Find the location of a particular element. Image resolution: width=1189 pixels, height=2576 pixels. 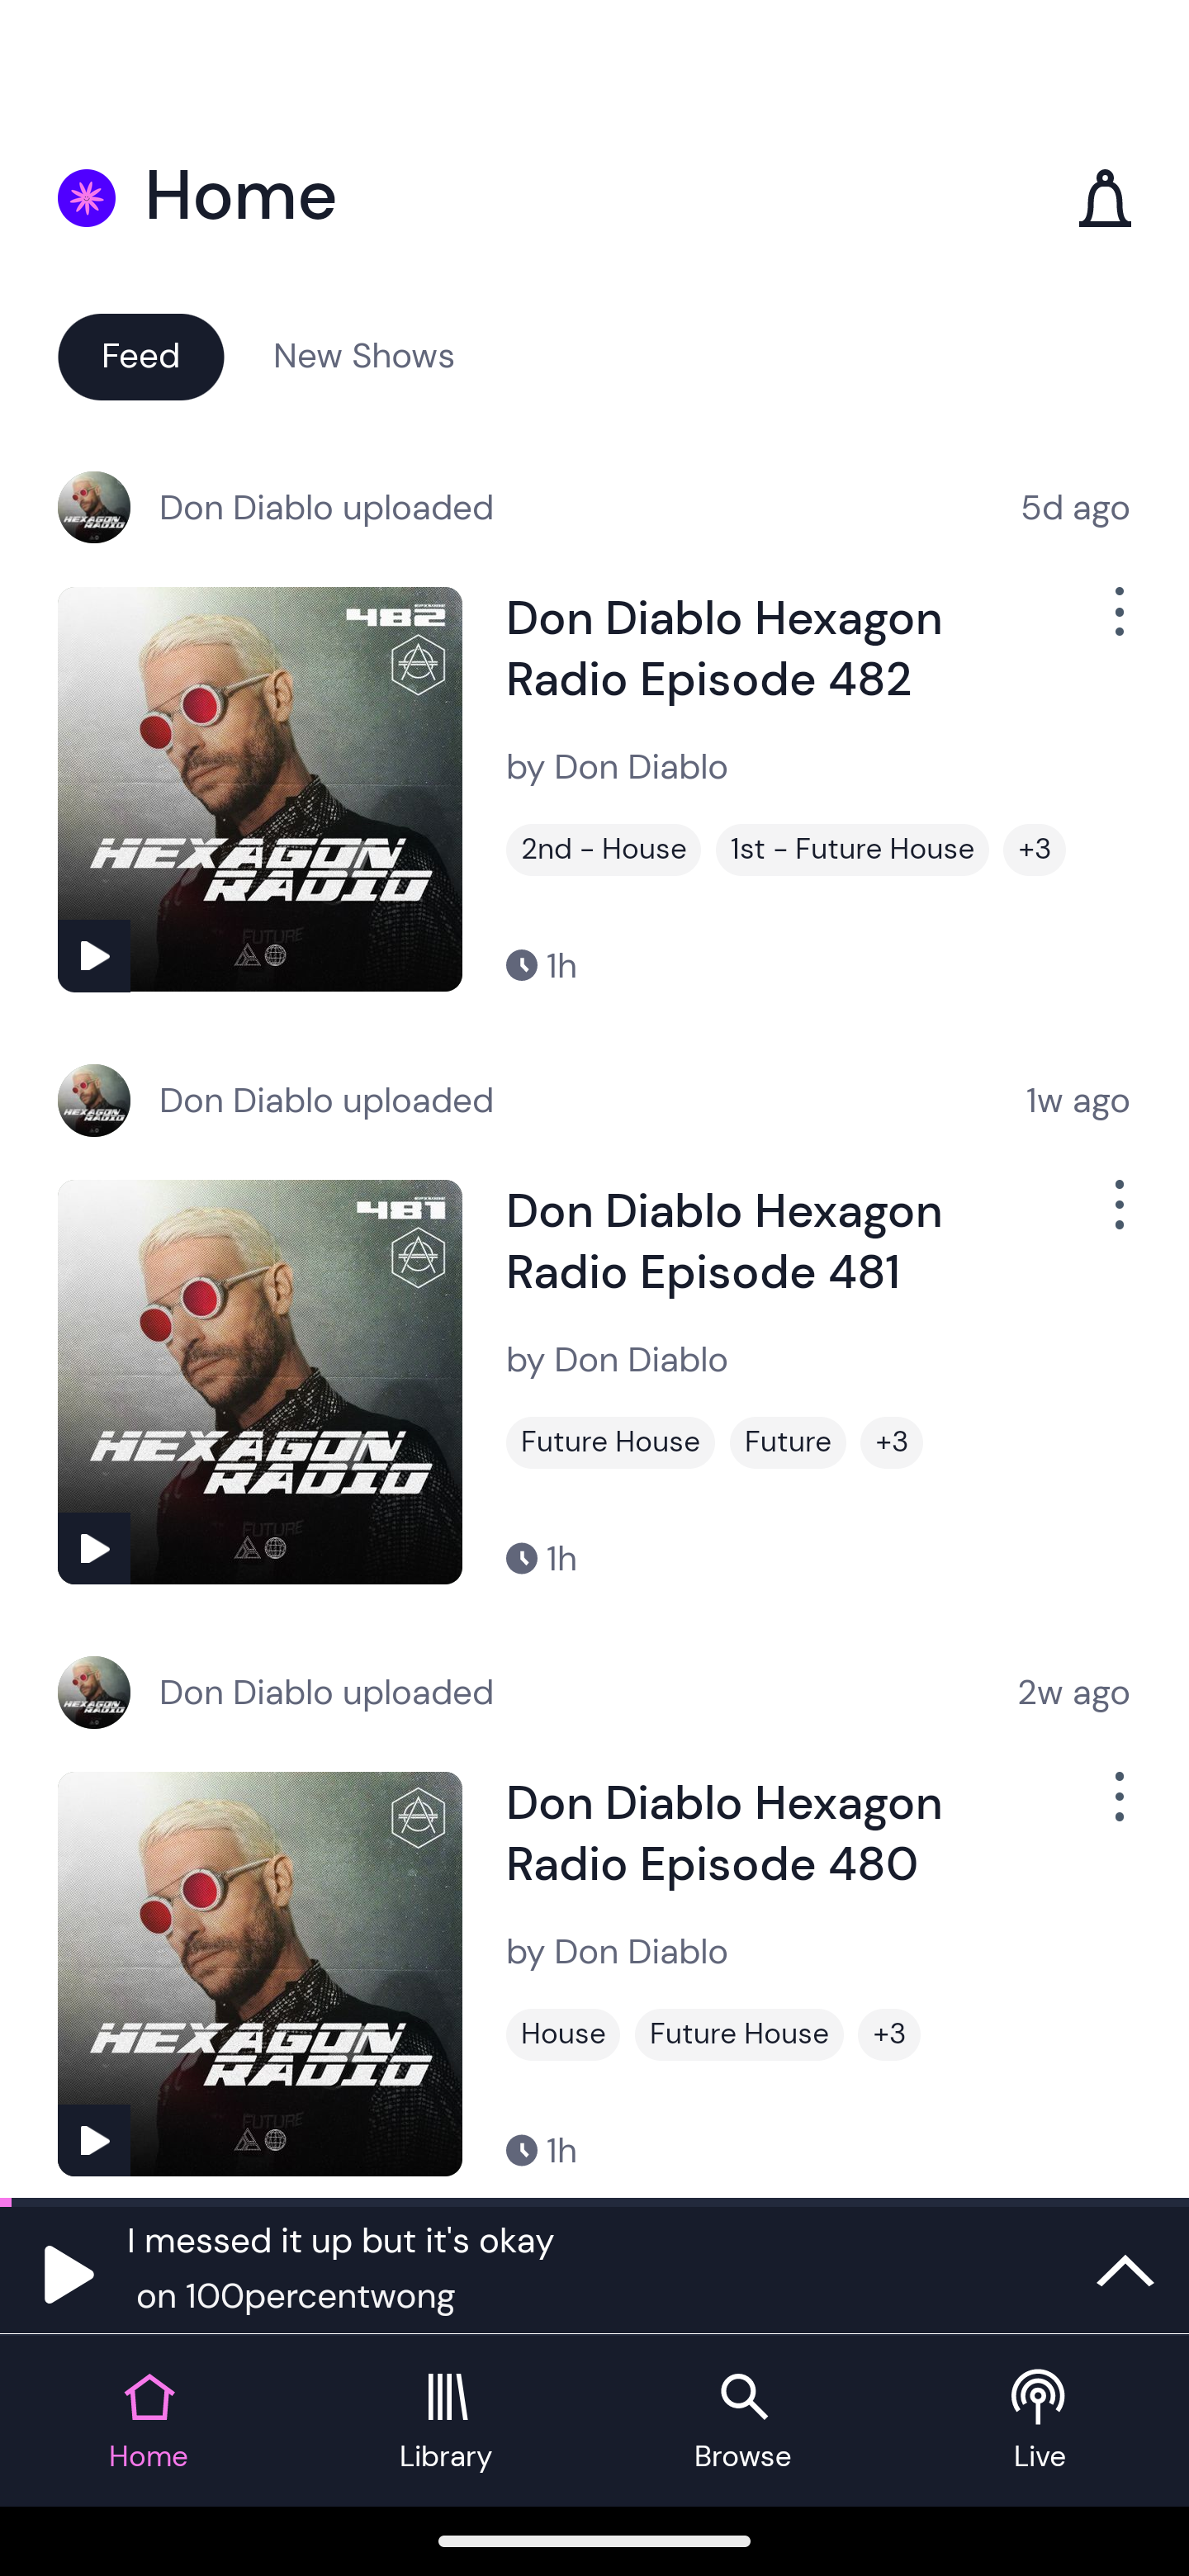

Future is located at coordinates (788, 1442).